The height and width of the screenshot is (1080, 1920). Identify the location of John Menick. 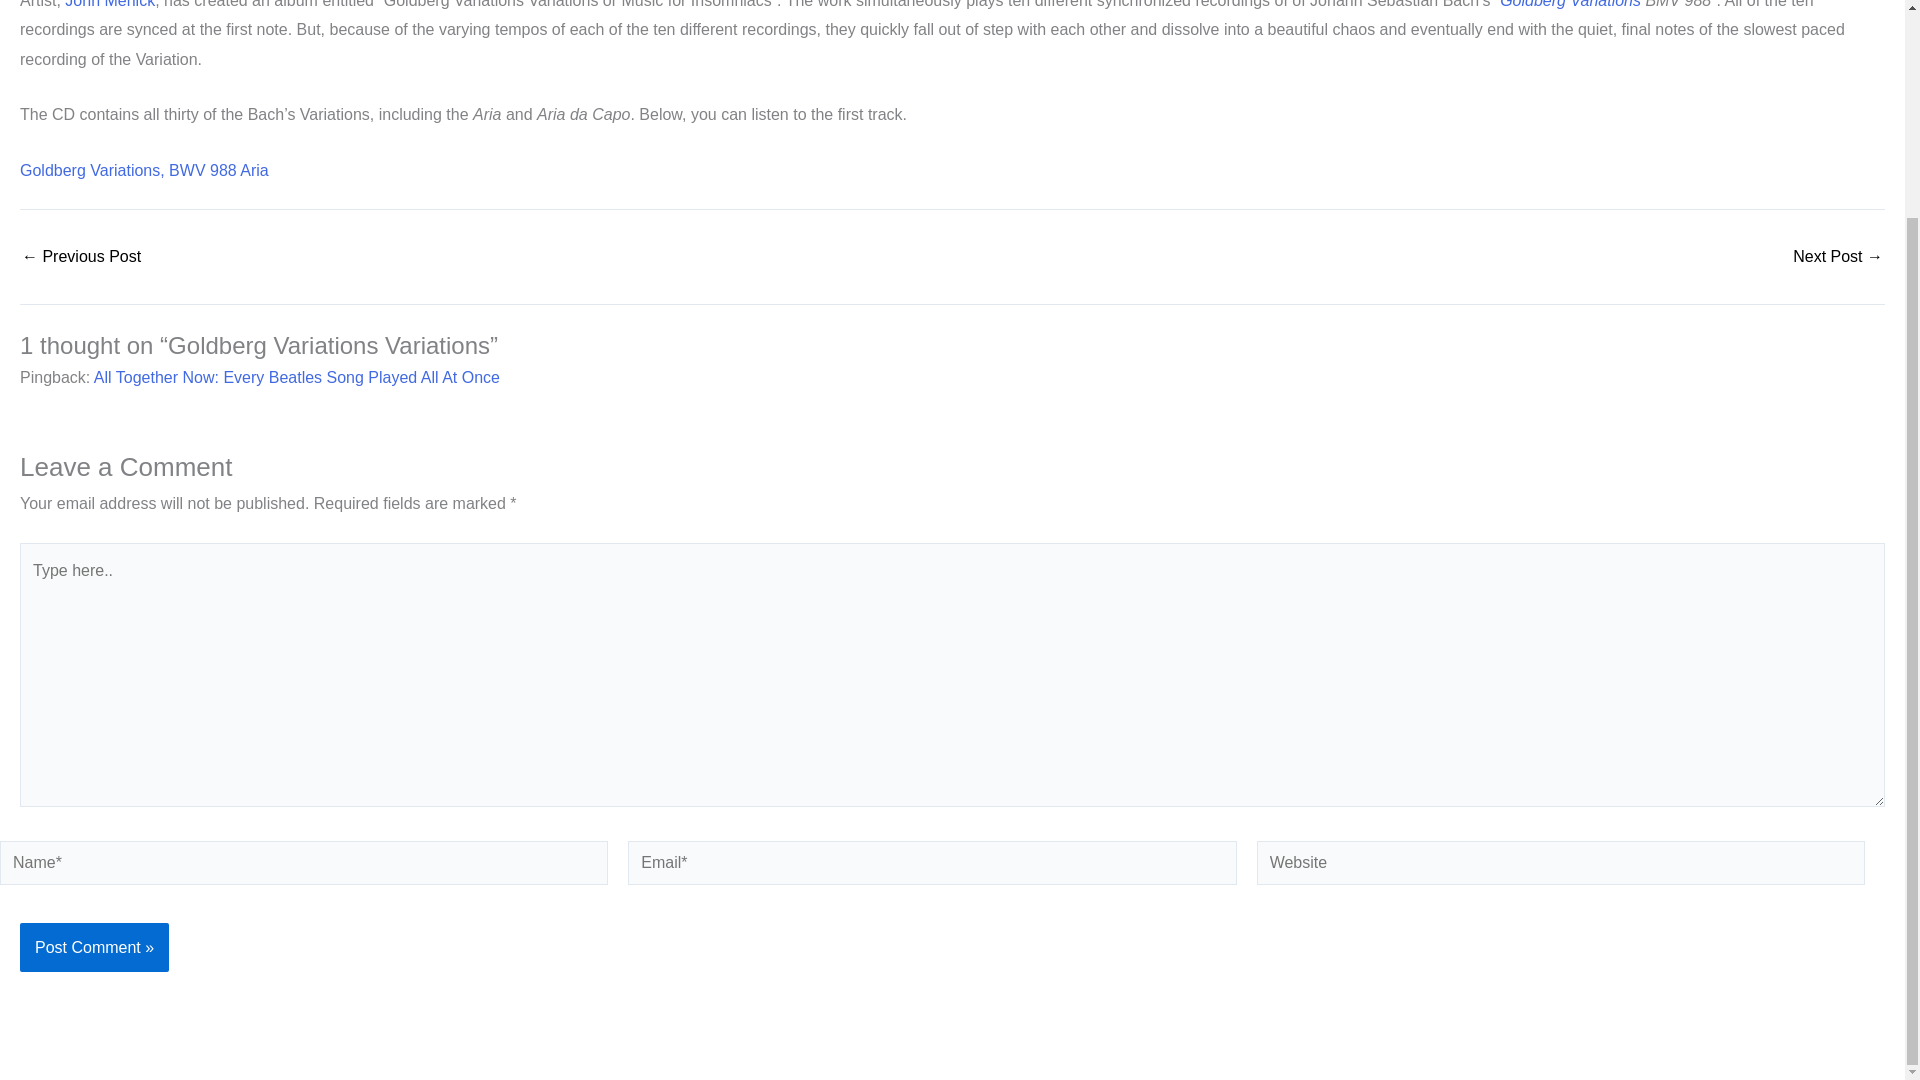
(110, 4).